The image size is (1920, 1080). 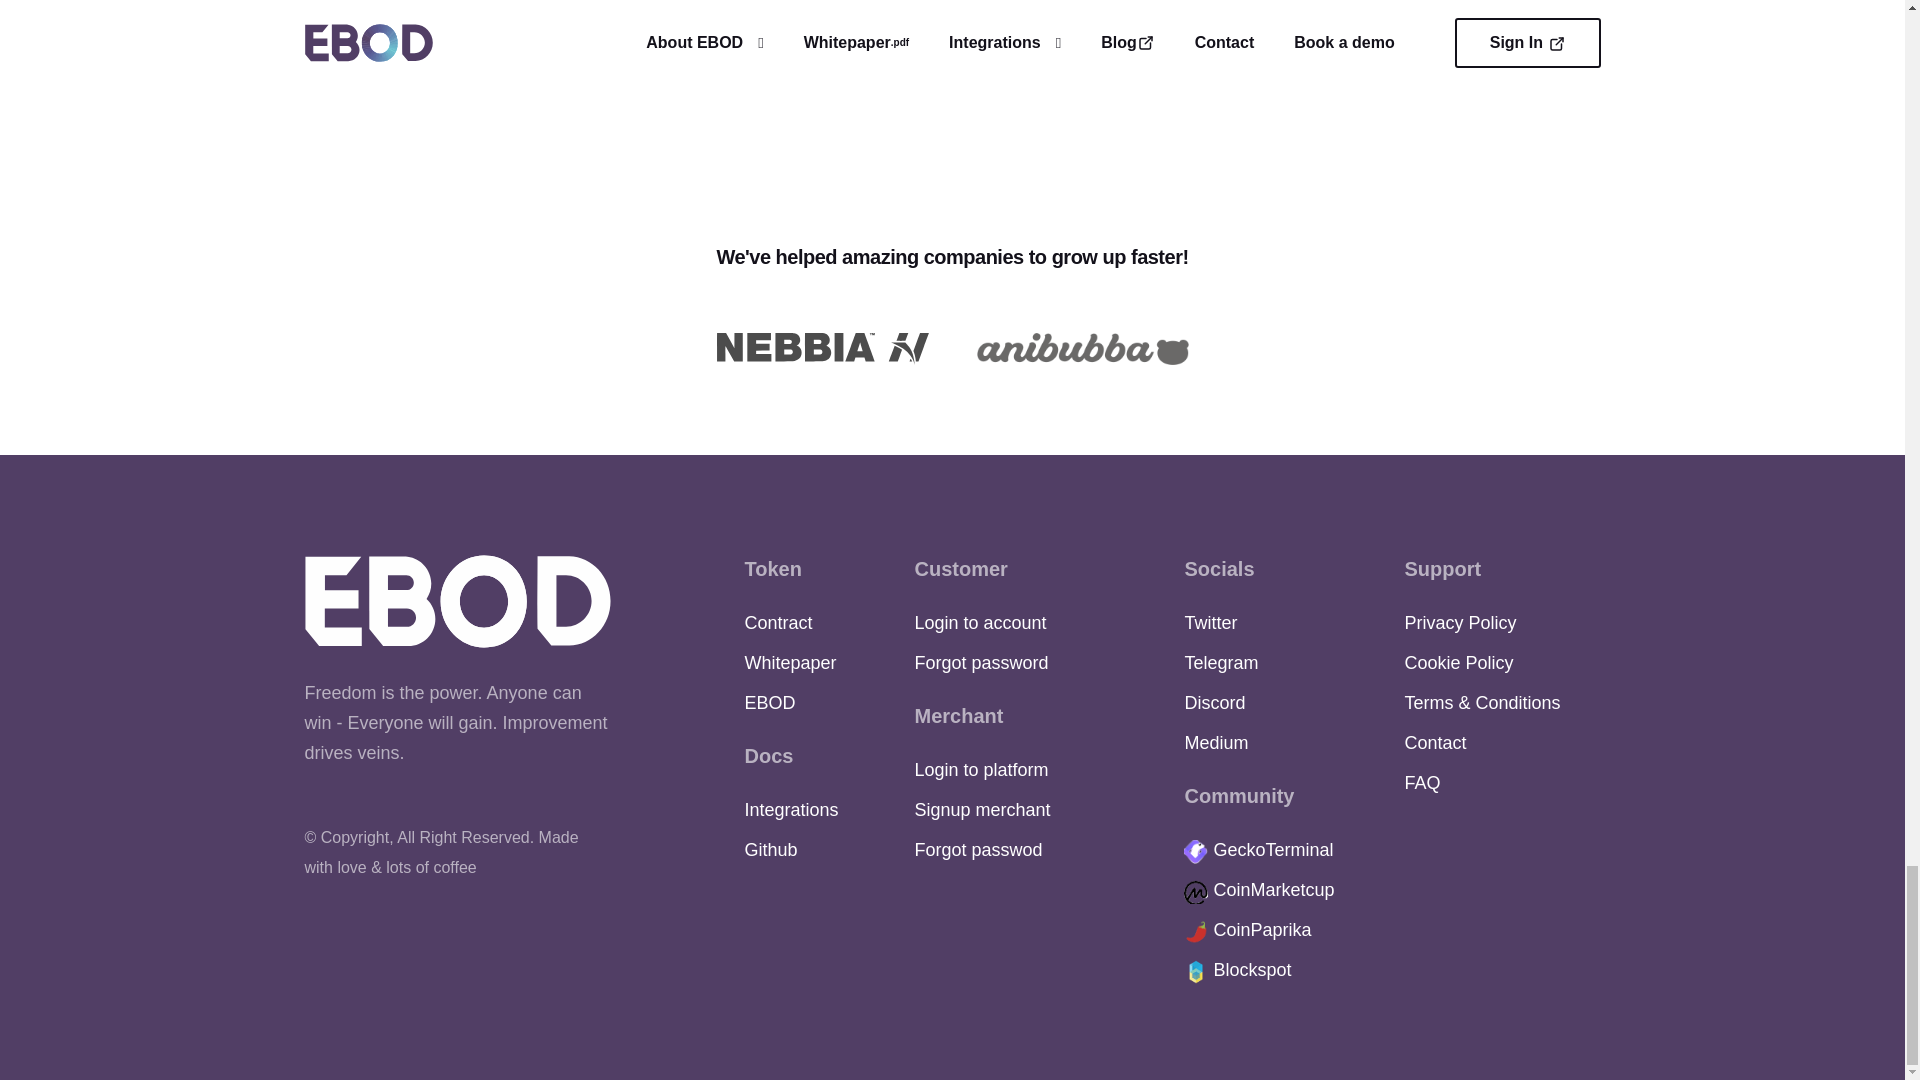 I want to click on Whitepaper, so click(x=790, y=662).